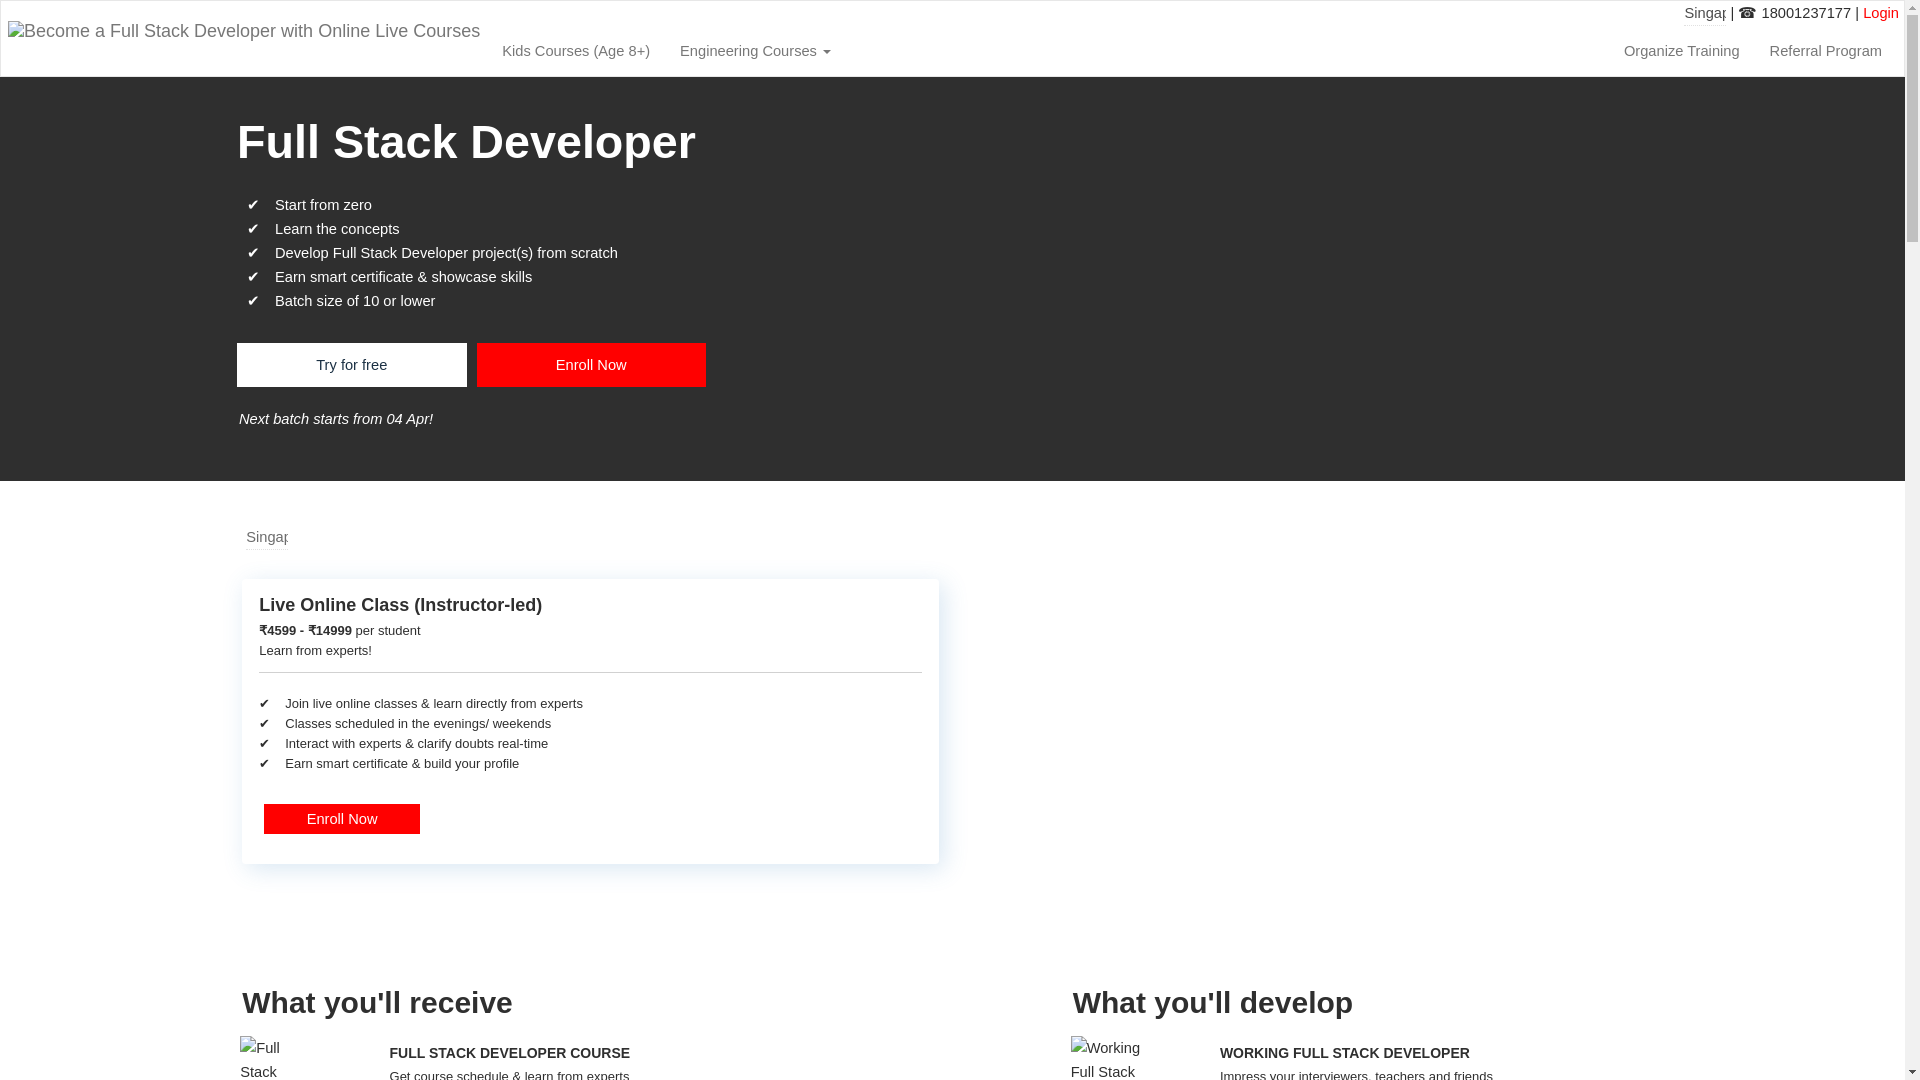 The image size is (1920, 1080). What do you see at coordinates (1825, 50) in the screenshot?
I see `Referral Program` at bounding box center [1825, 50].